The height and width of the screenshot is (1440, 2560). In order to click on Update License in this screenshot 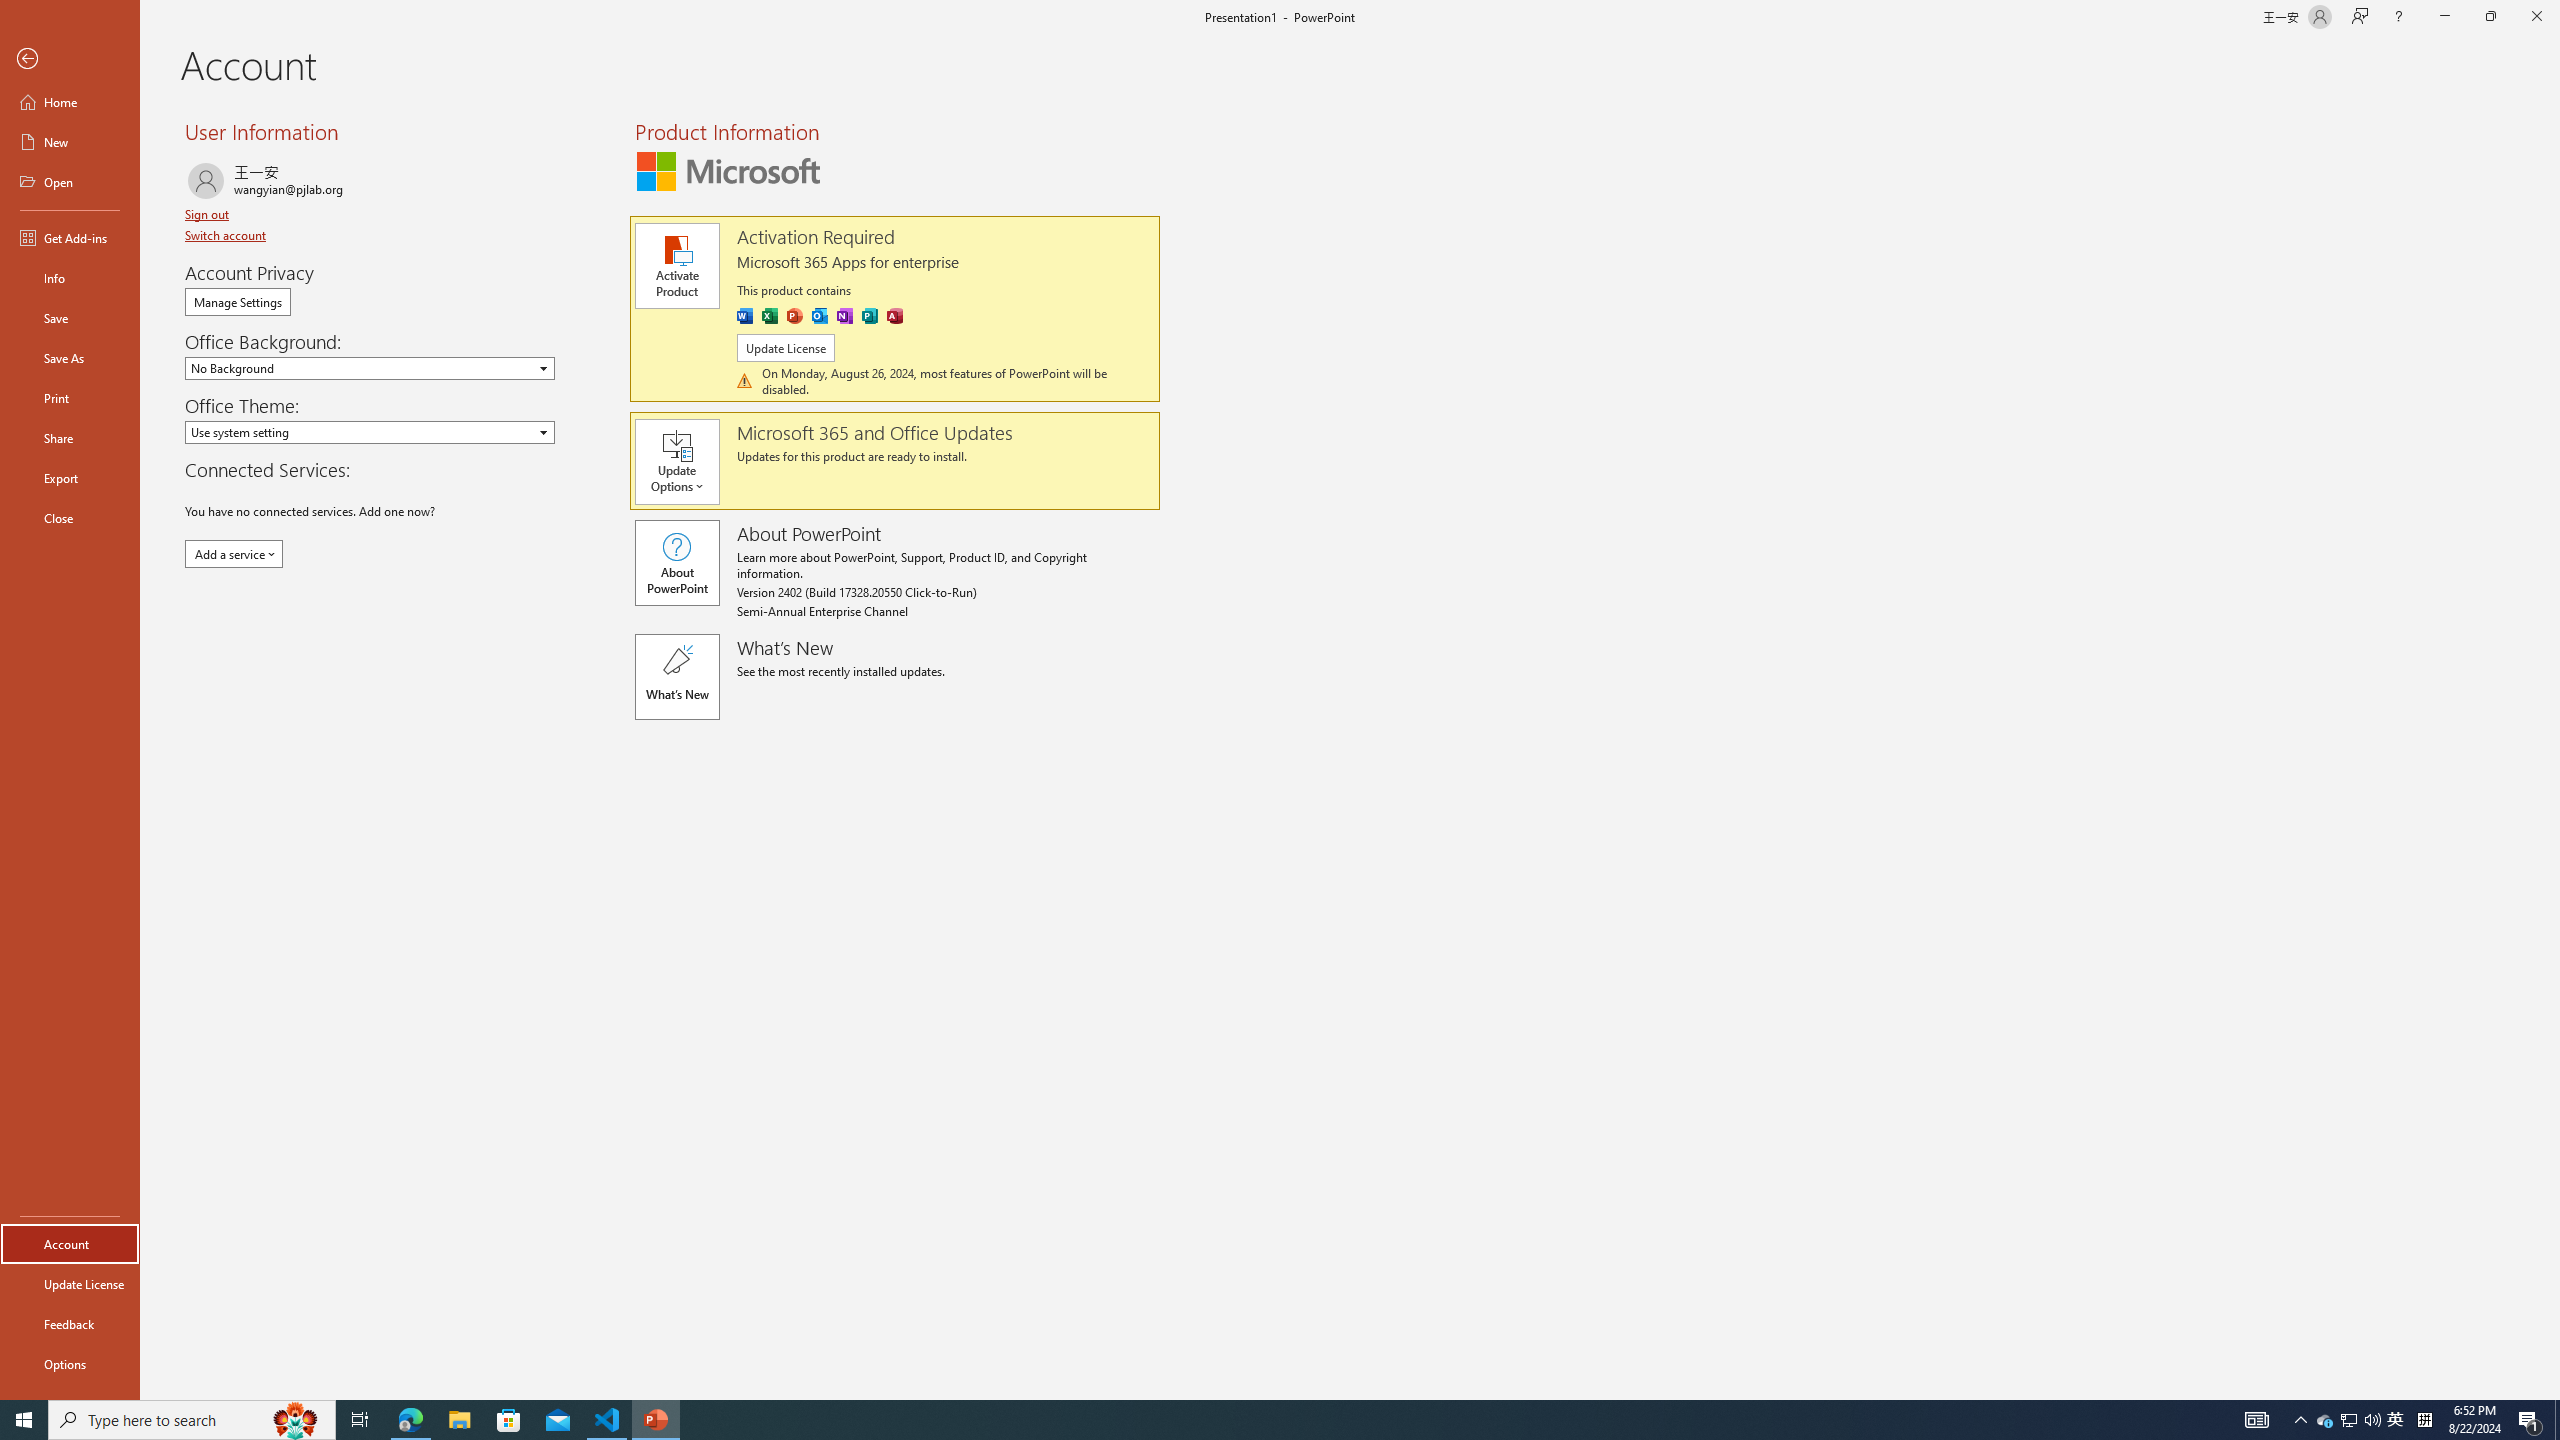, I will do `click(786, 348)`.